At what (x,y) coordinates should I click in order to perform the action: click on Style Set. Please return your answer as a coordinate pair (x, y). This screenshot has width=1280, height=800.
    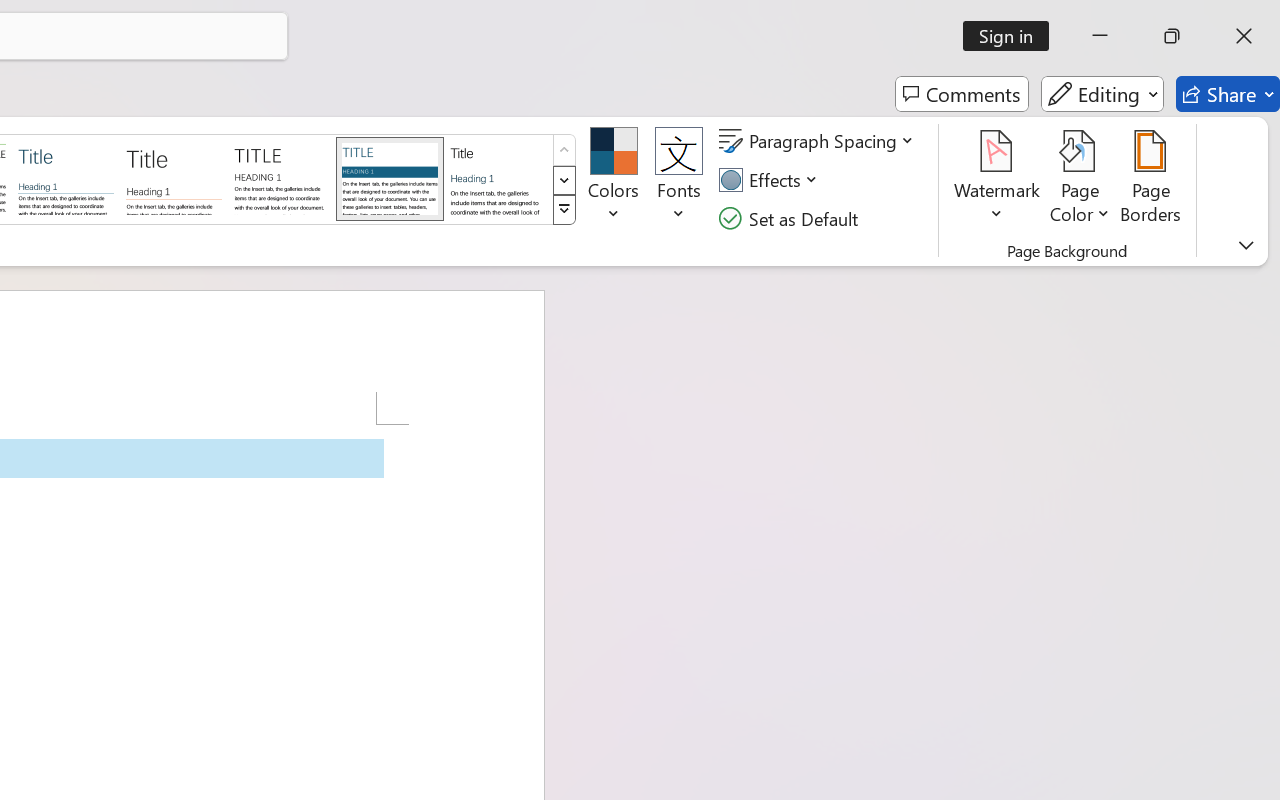
    Looking at the image, I should click on (564, 210).